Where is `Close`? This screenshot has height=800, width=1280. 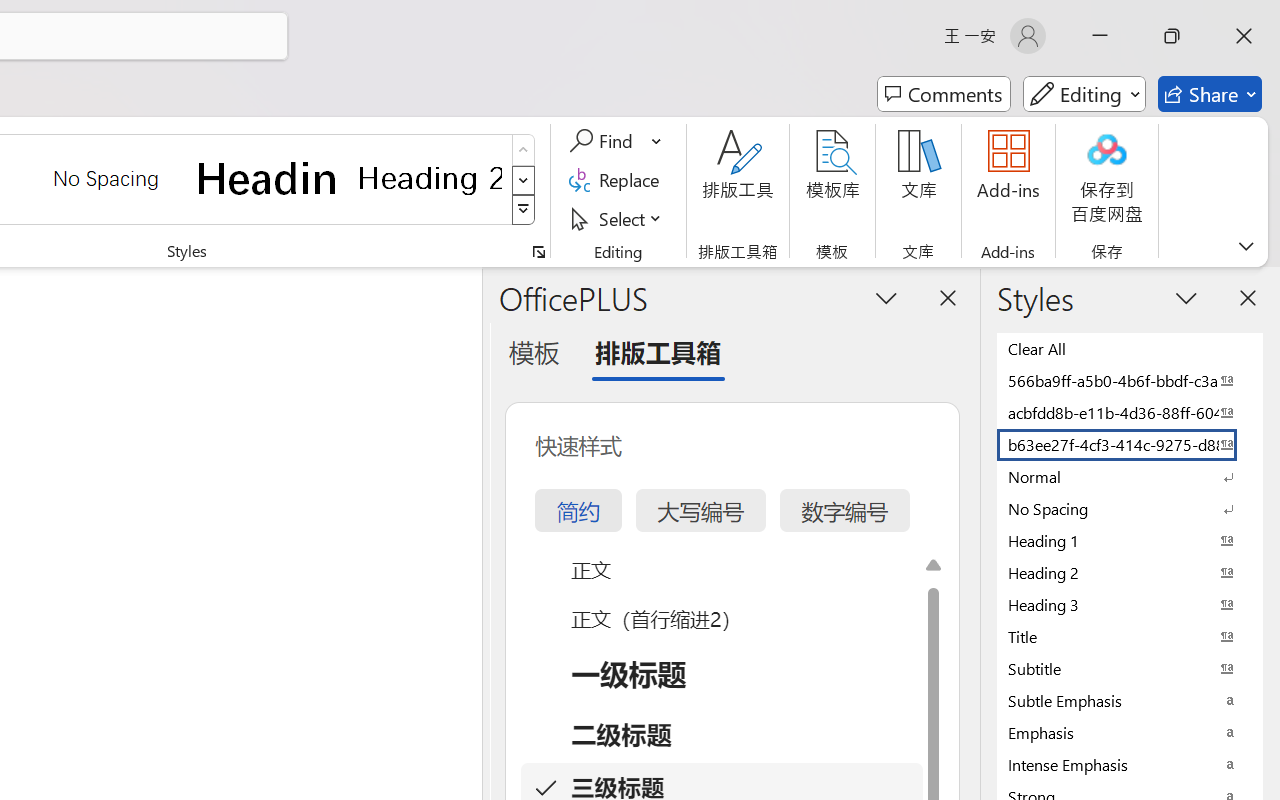
Close is located at coordinates (1244, 36).